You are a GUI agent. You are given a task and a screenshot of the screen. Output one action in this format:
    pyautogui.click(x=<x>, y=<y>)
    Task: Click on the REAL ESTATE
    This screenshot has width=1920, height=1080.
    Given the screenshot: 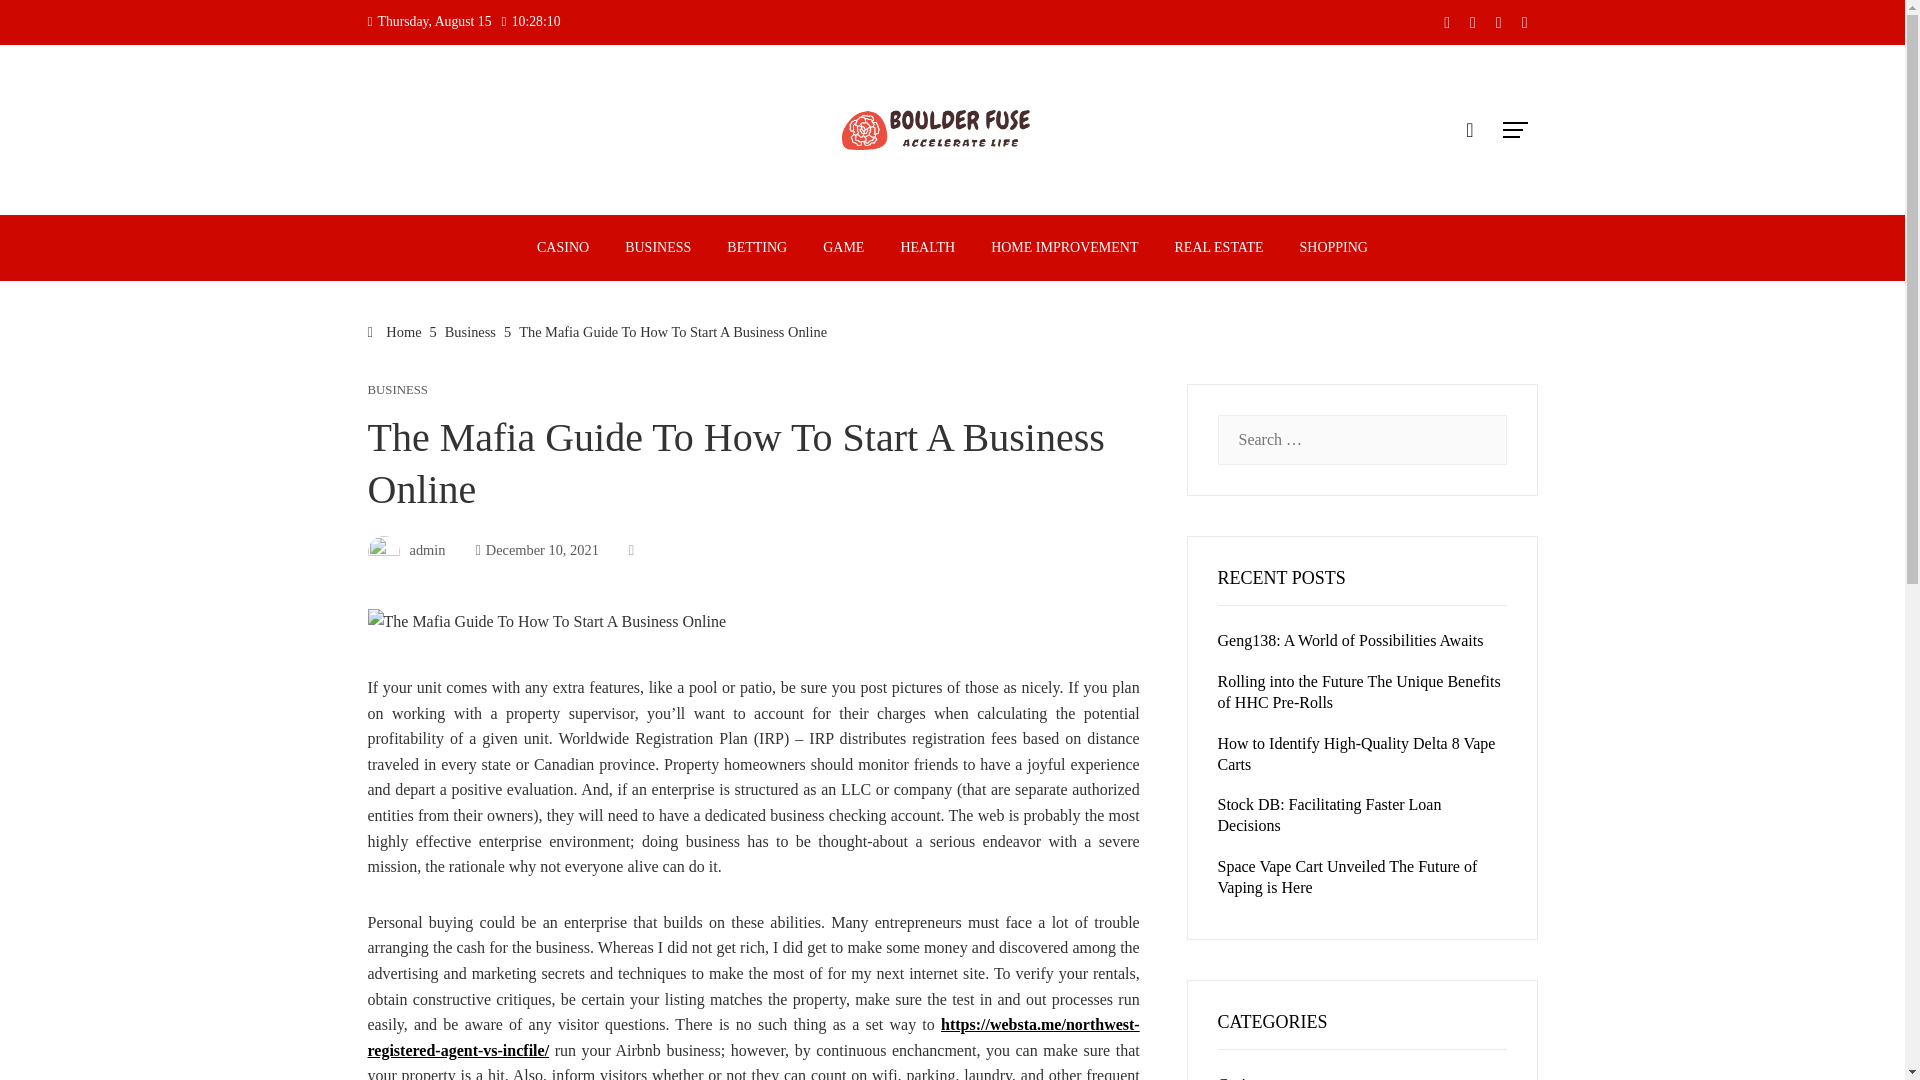 What is the action you would take?
    pyautogui.click(x=1218, y=247)
    